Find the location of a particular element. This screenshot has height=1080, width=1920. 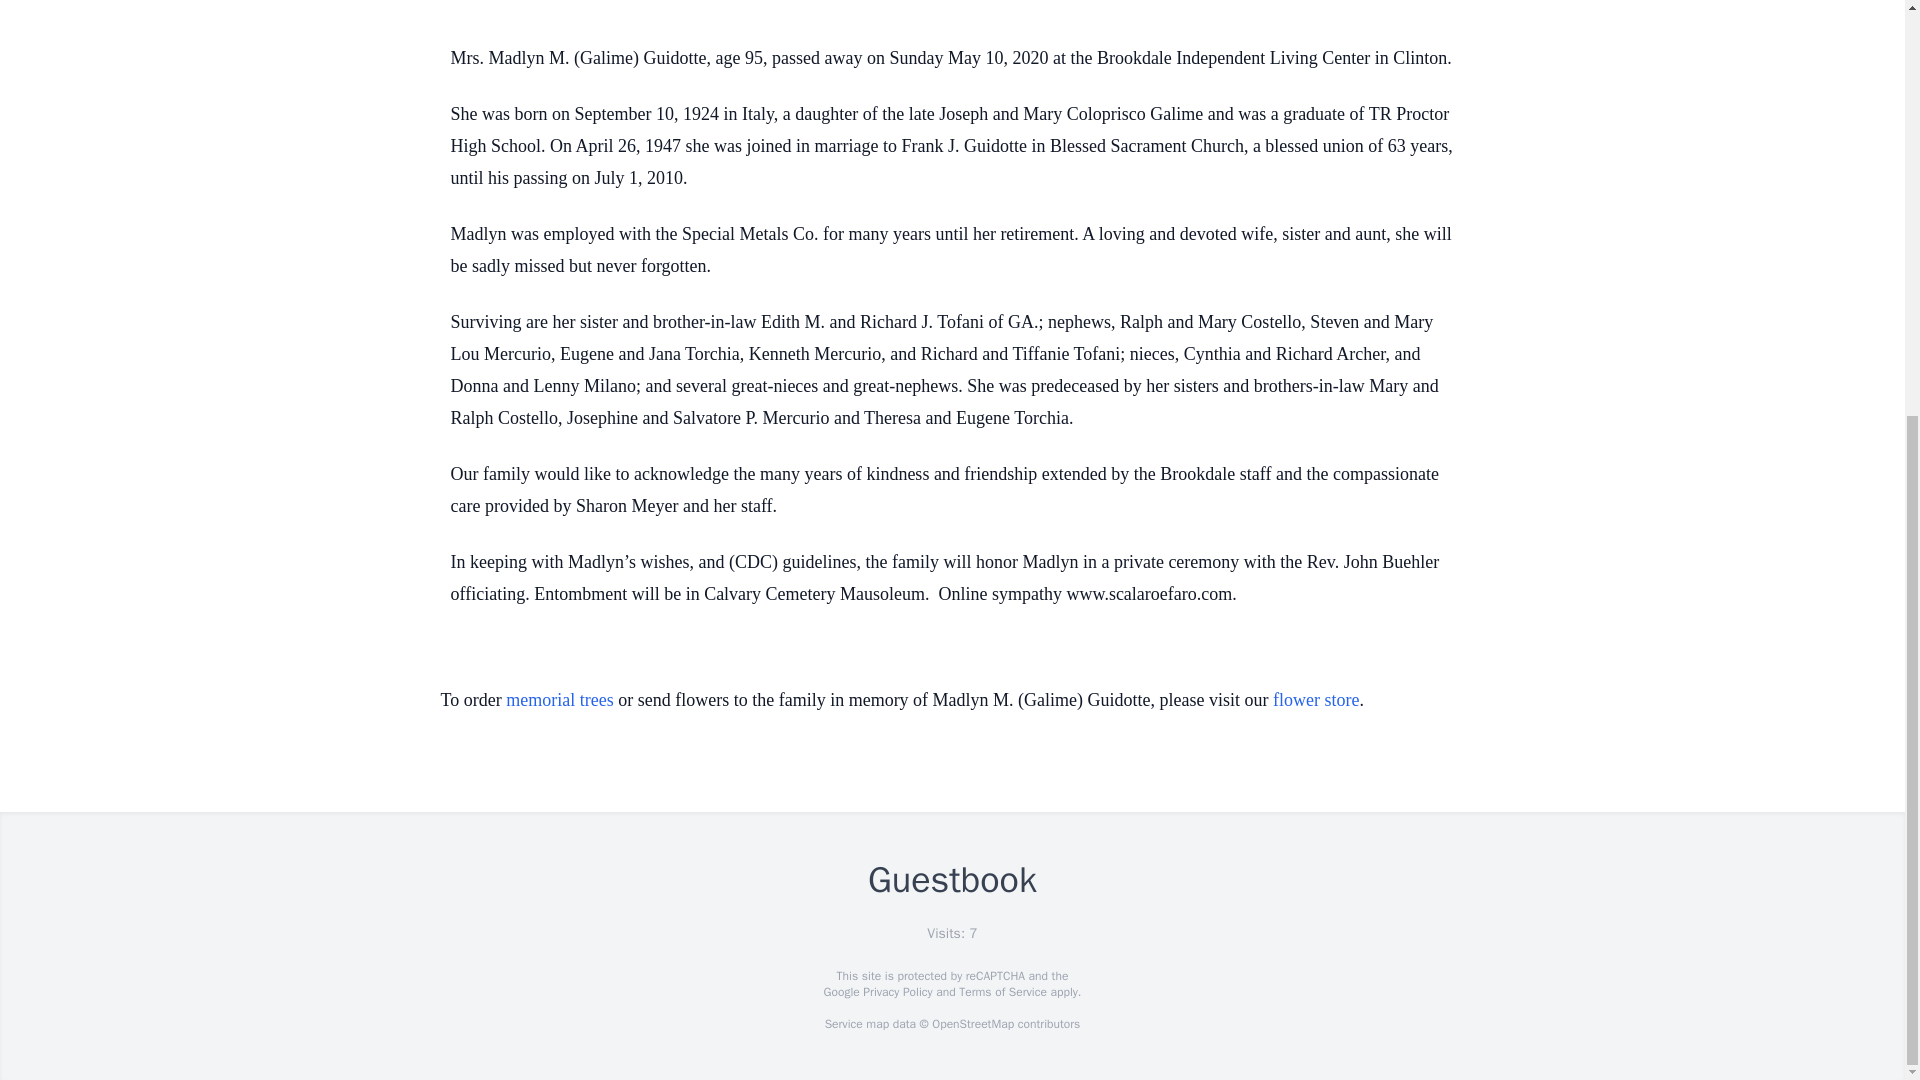

flower store is located at coordinates (1316, 700).